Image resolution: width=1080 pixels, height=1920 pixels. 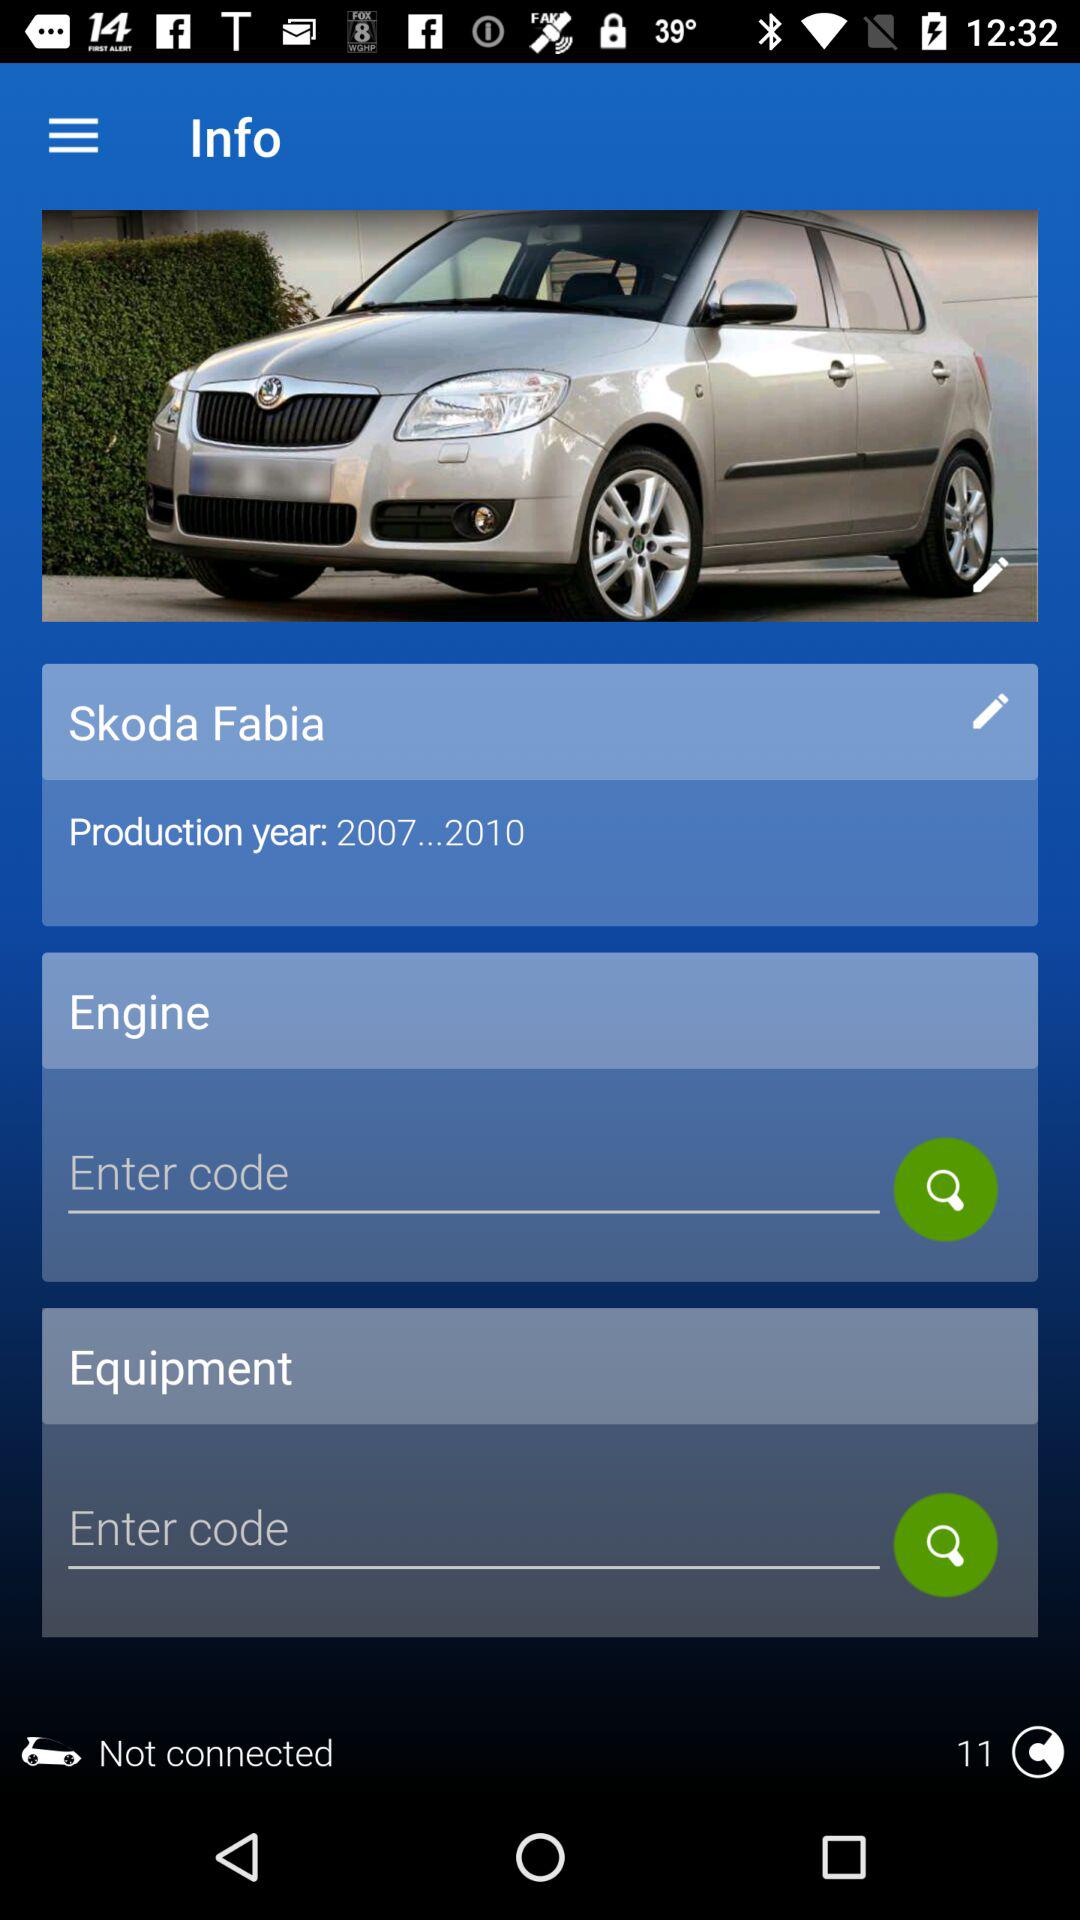 What do you see at coordinates (474, 1530) in the screenshot?
I see `search` at bounding box center [474, 1530].